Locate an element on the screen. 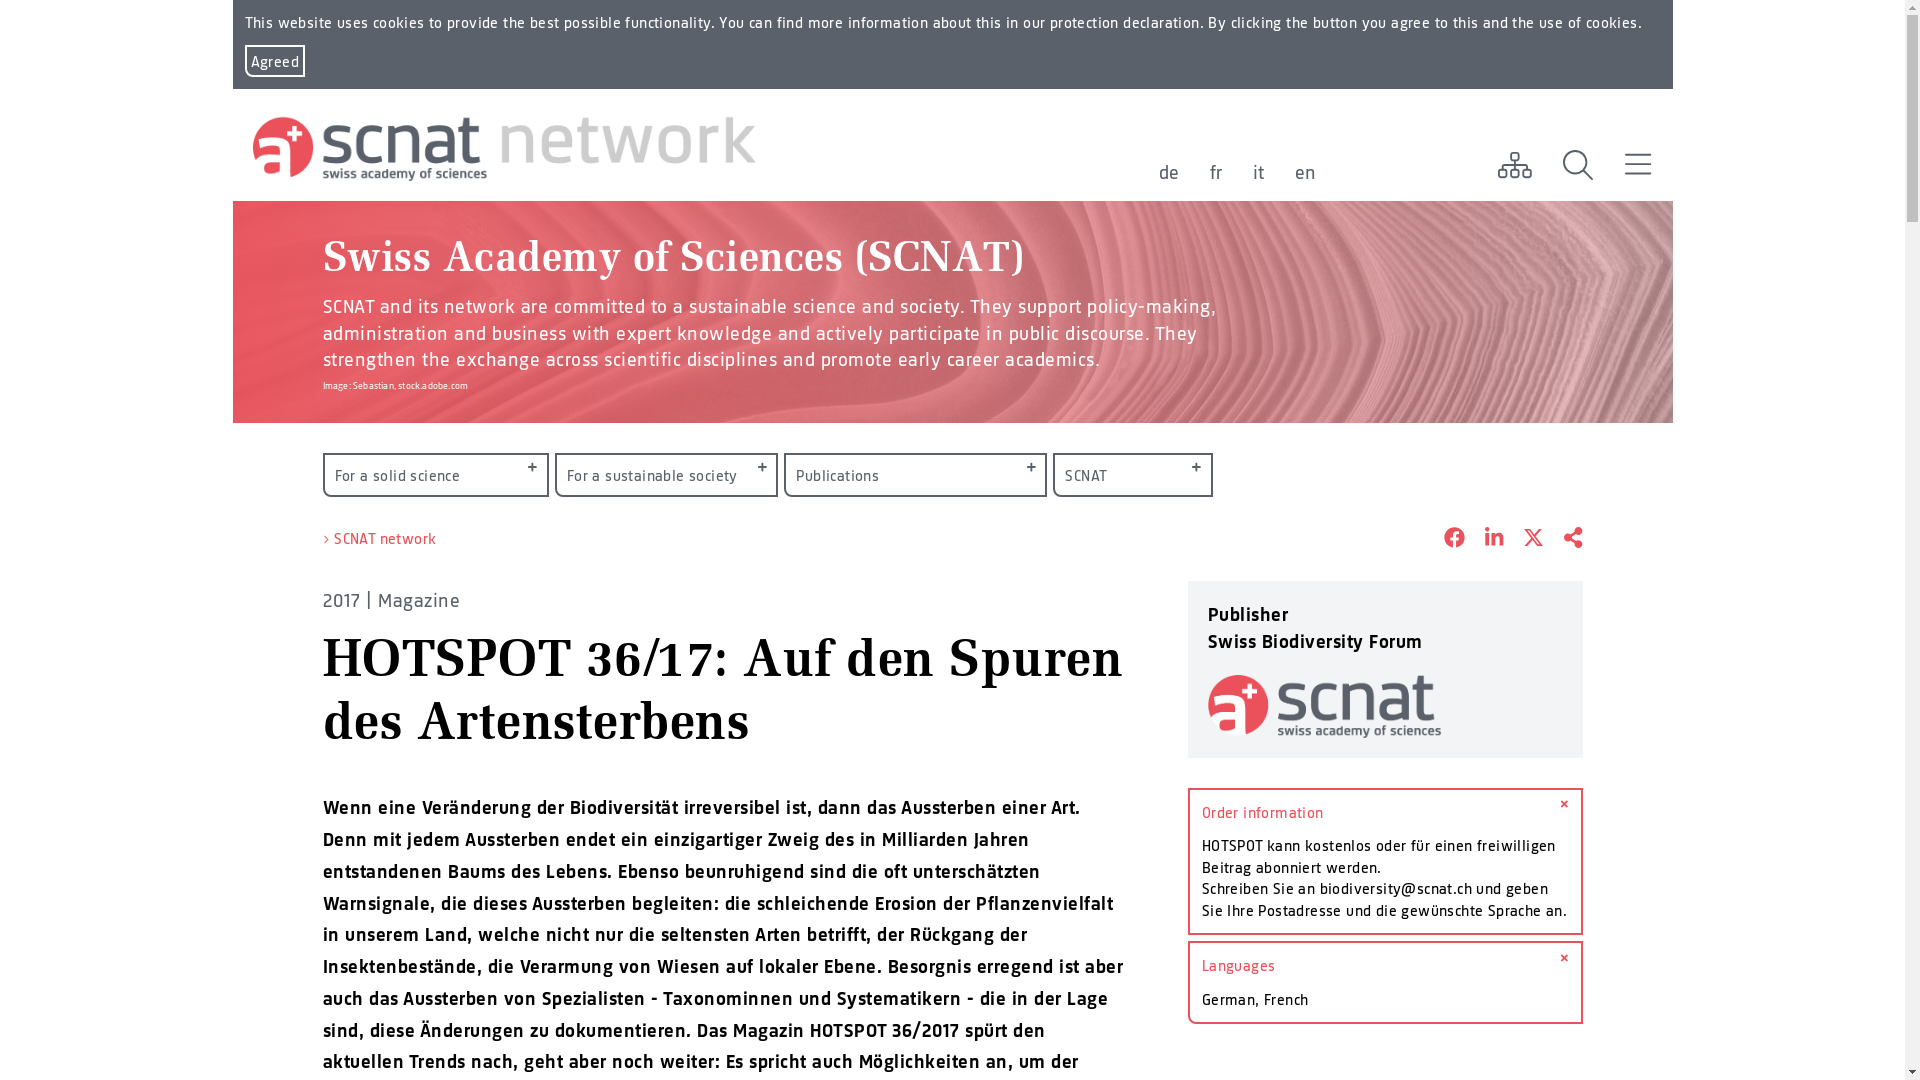  Publisher
Swiss Biodiversity Forum is located at coordinates (1386, 670).